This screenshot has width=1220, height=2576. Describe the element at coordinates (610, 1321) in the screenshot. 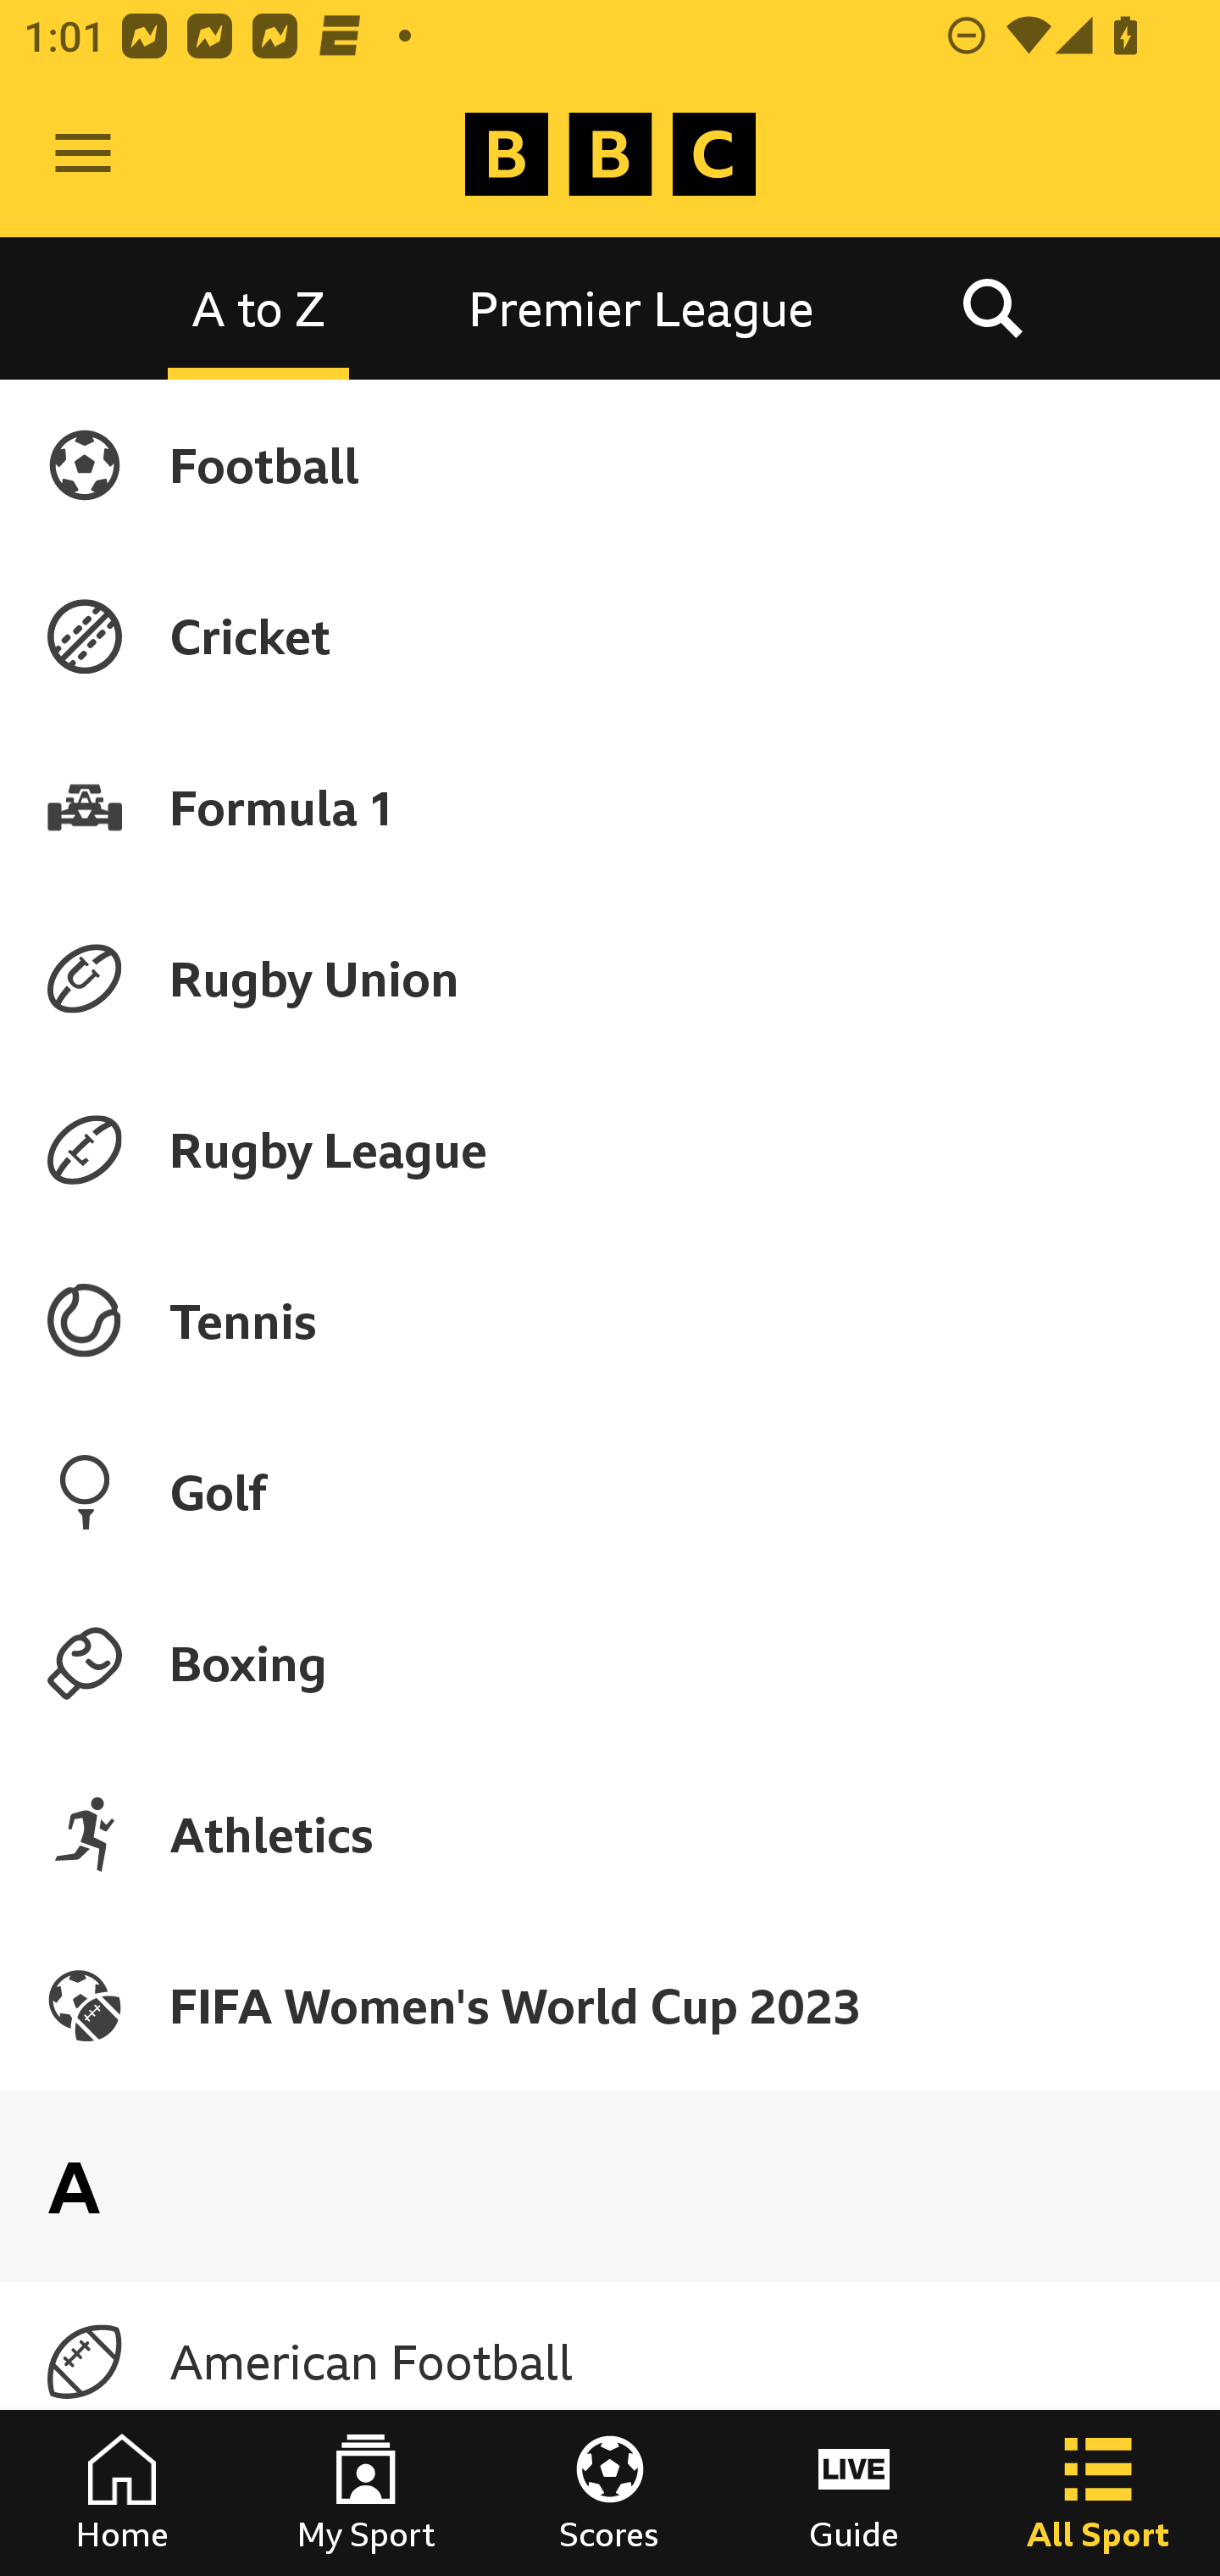

I see `Tennis` at that location.